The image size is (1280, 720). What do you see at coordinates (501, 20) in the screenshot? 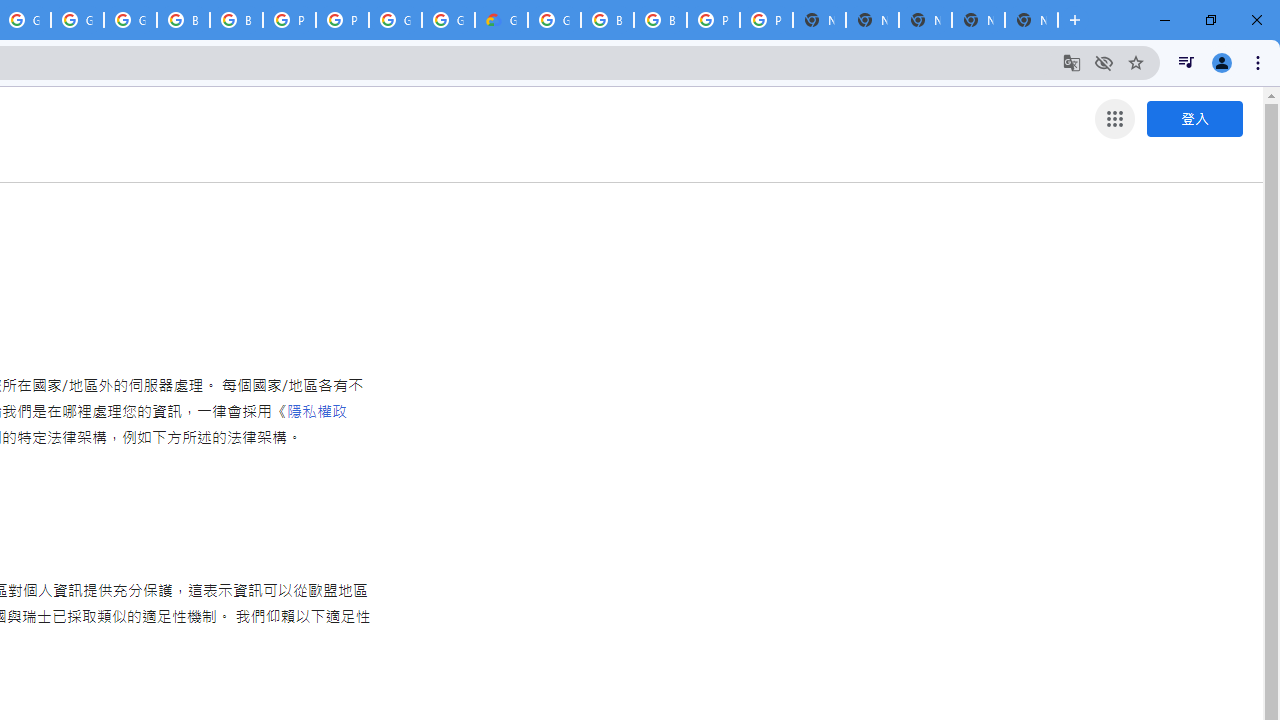
I see `Google Cloud Estimate Summary` at bounding box center [501, 20].